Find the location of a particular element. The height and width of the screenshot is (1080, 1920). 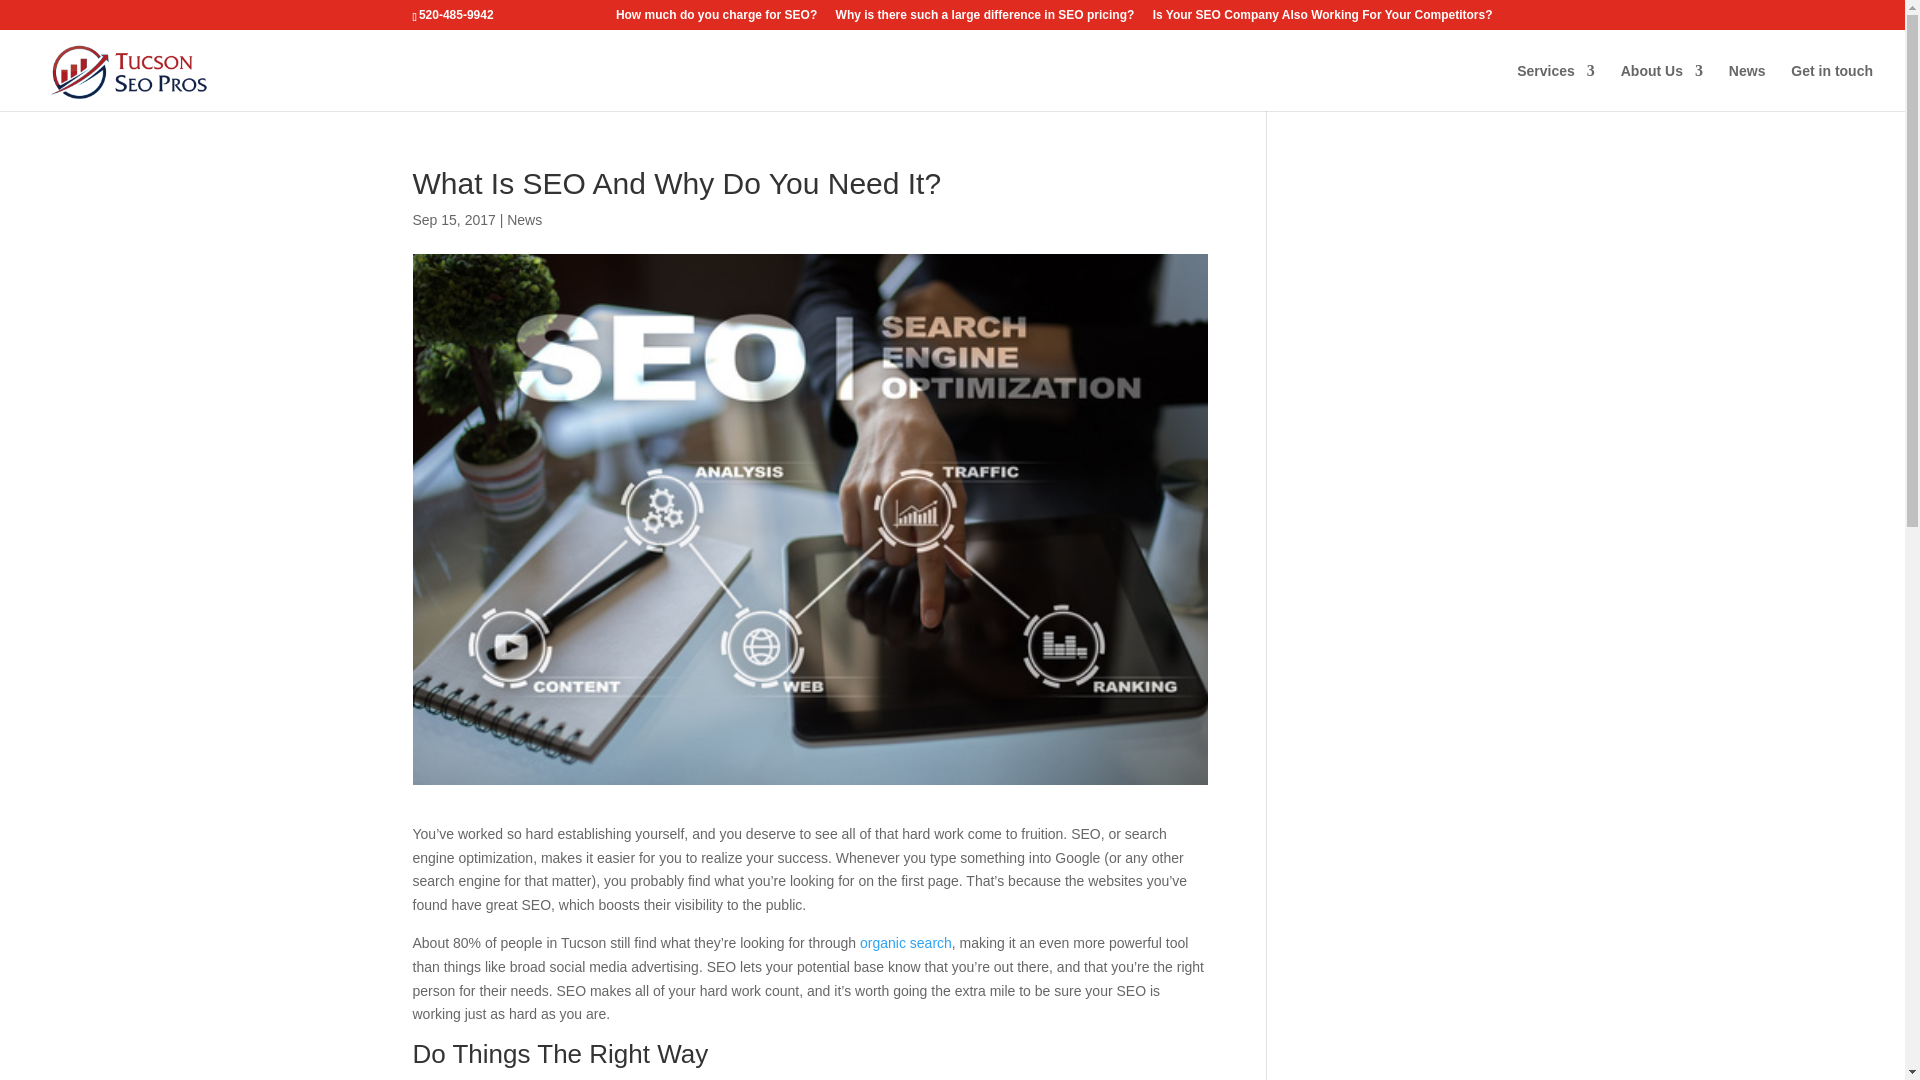

Why is there such a large difference in SEO pricing? is located at coordinates (984, 19).